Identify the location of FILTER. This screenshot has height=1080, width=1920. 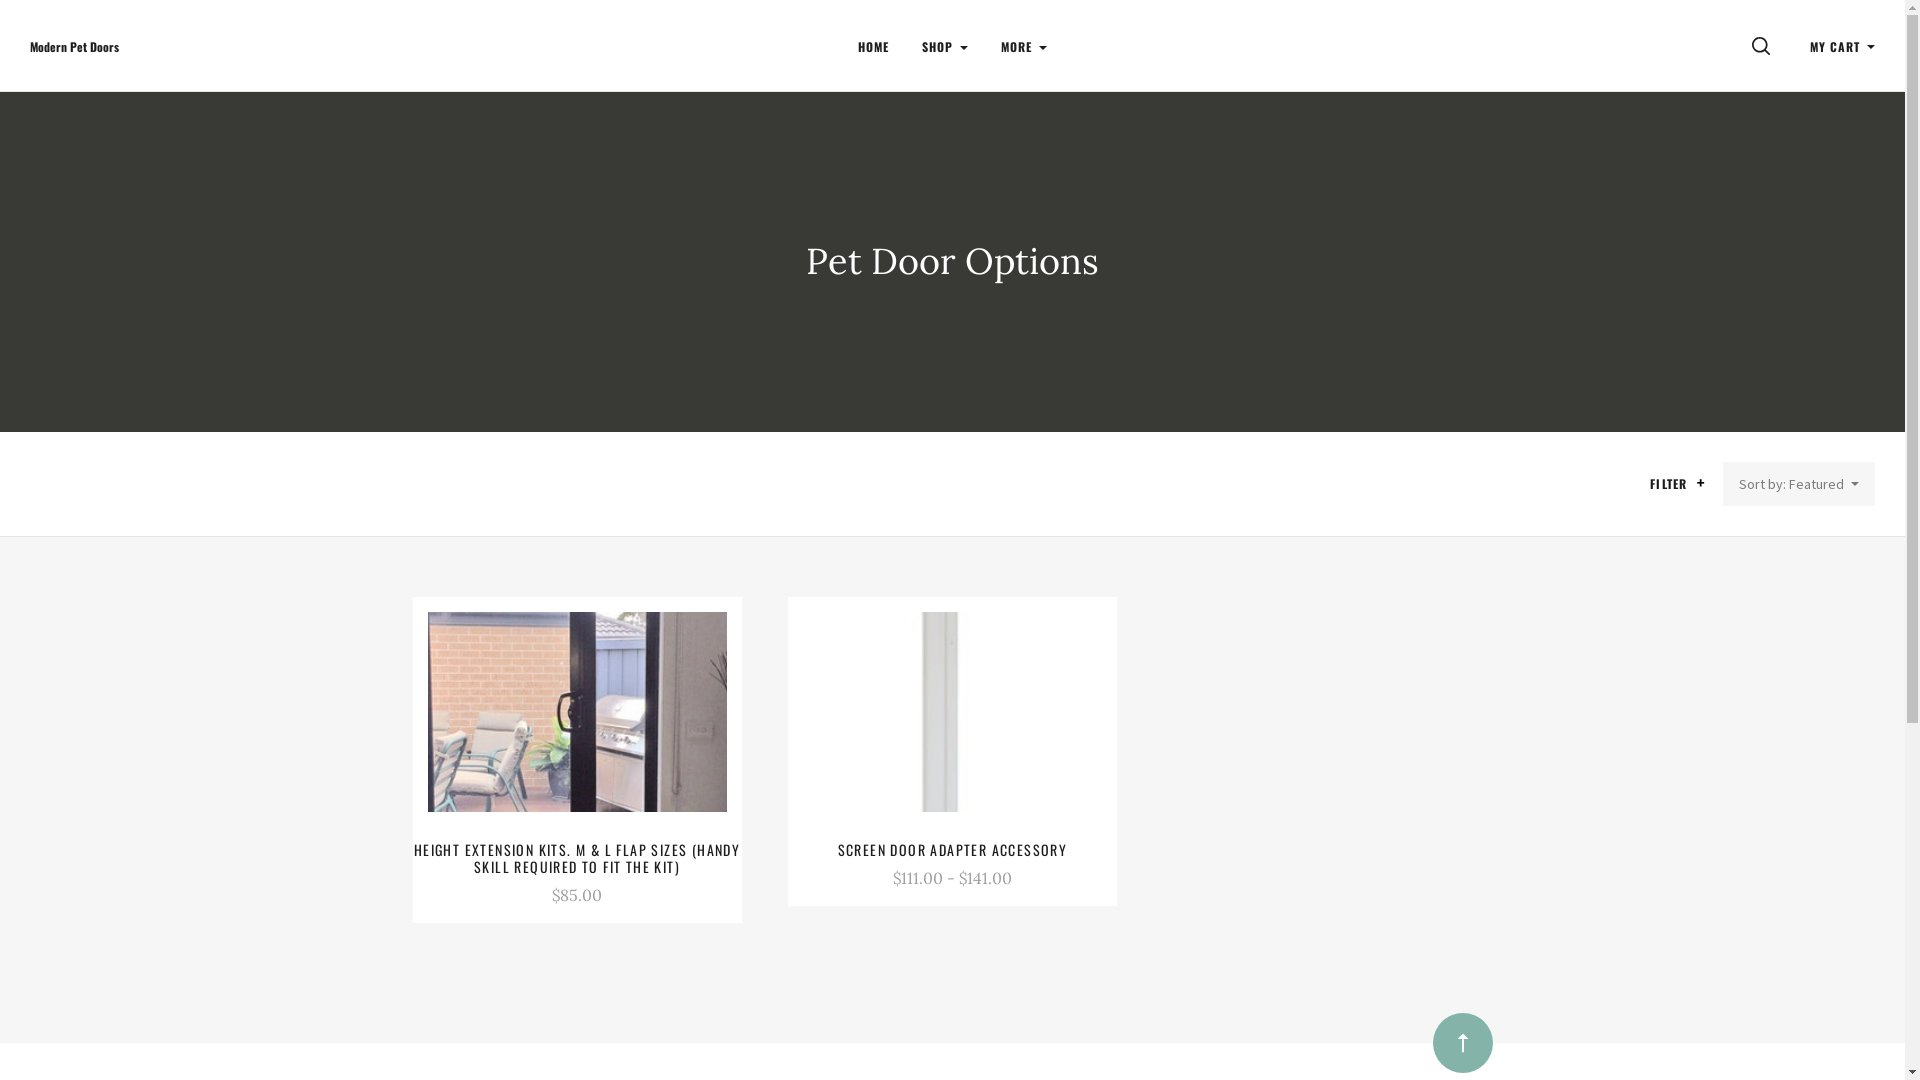
(1680, 484).